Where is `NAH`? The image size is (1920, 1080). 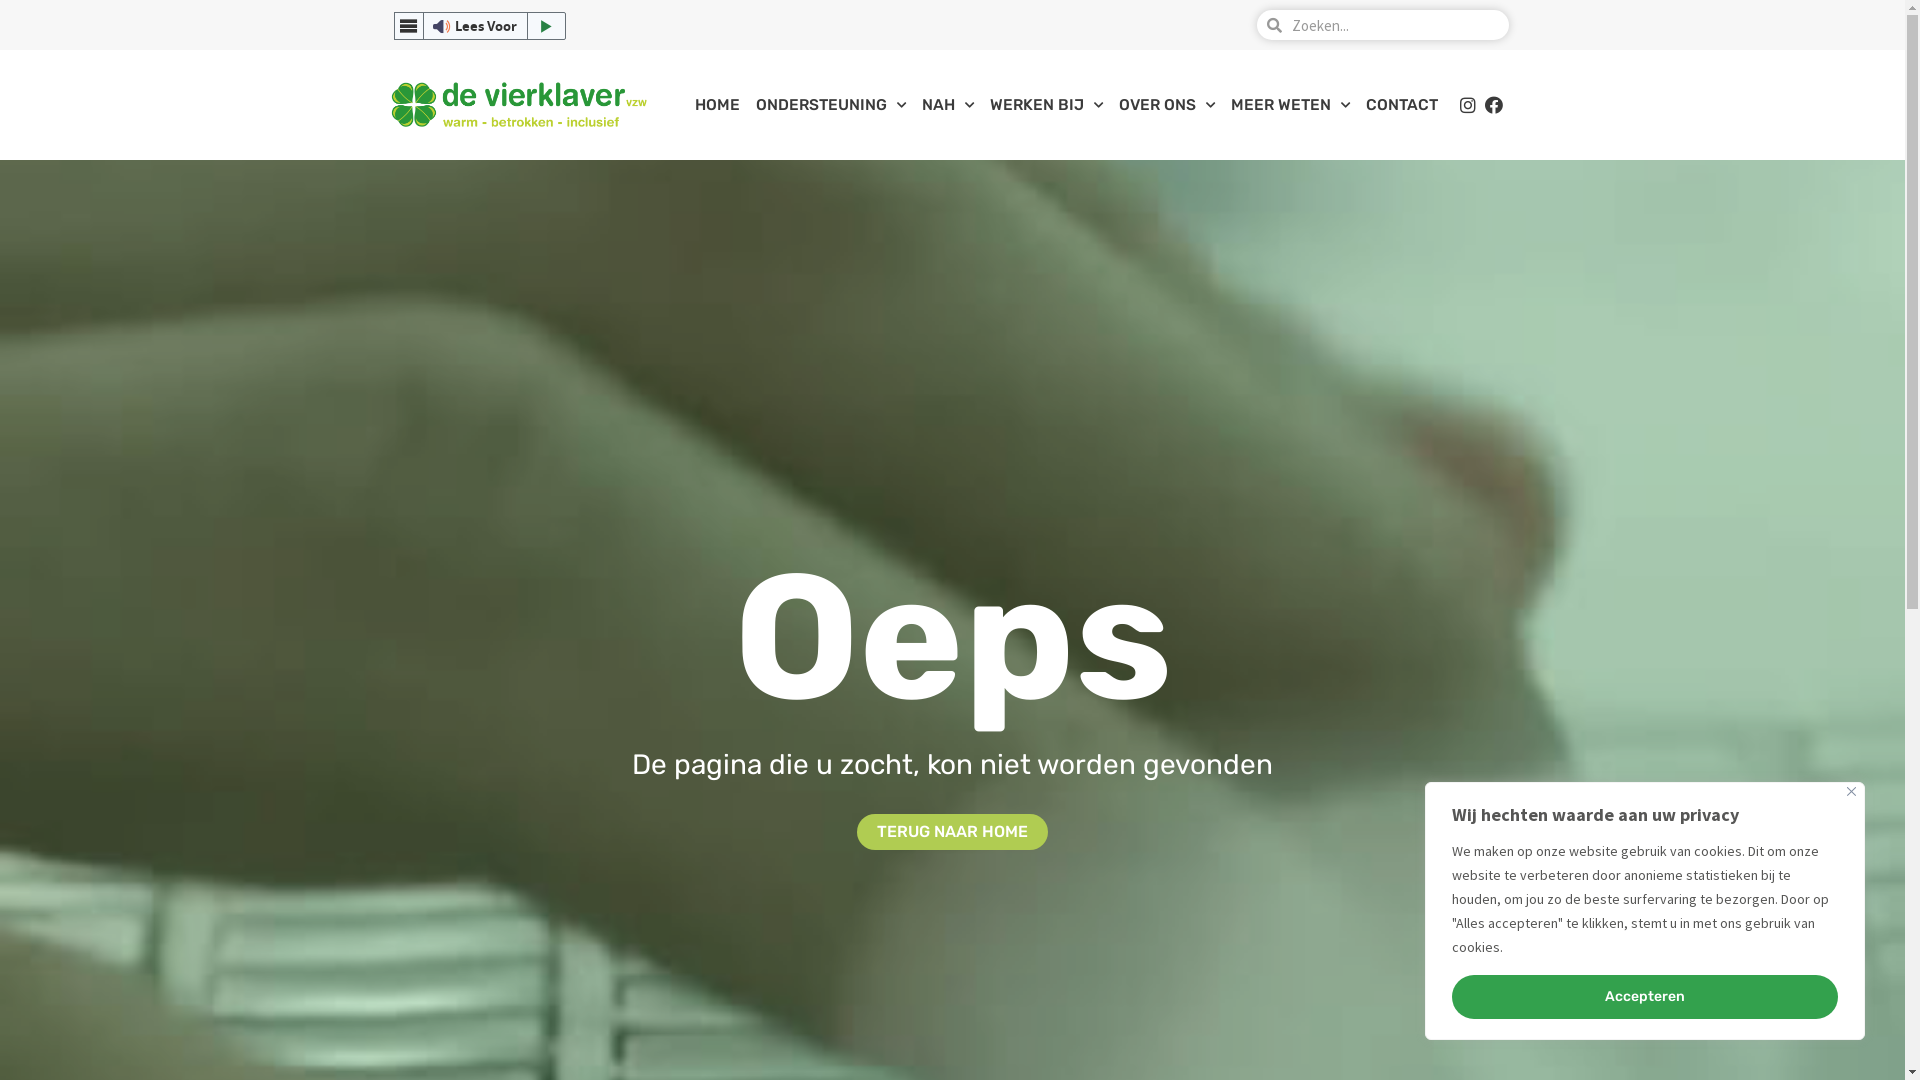
NAH is located at coordinates (948, 105).